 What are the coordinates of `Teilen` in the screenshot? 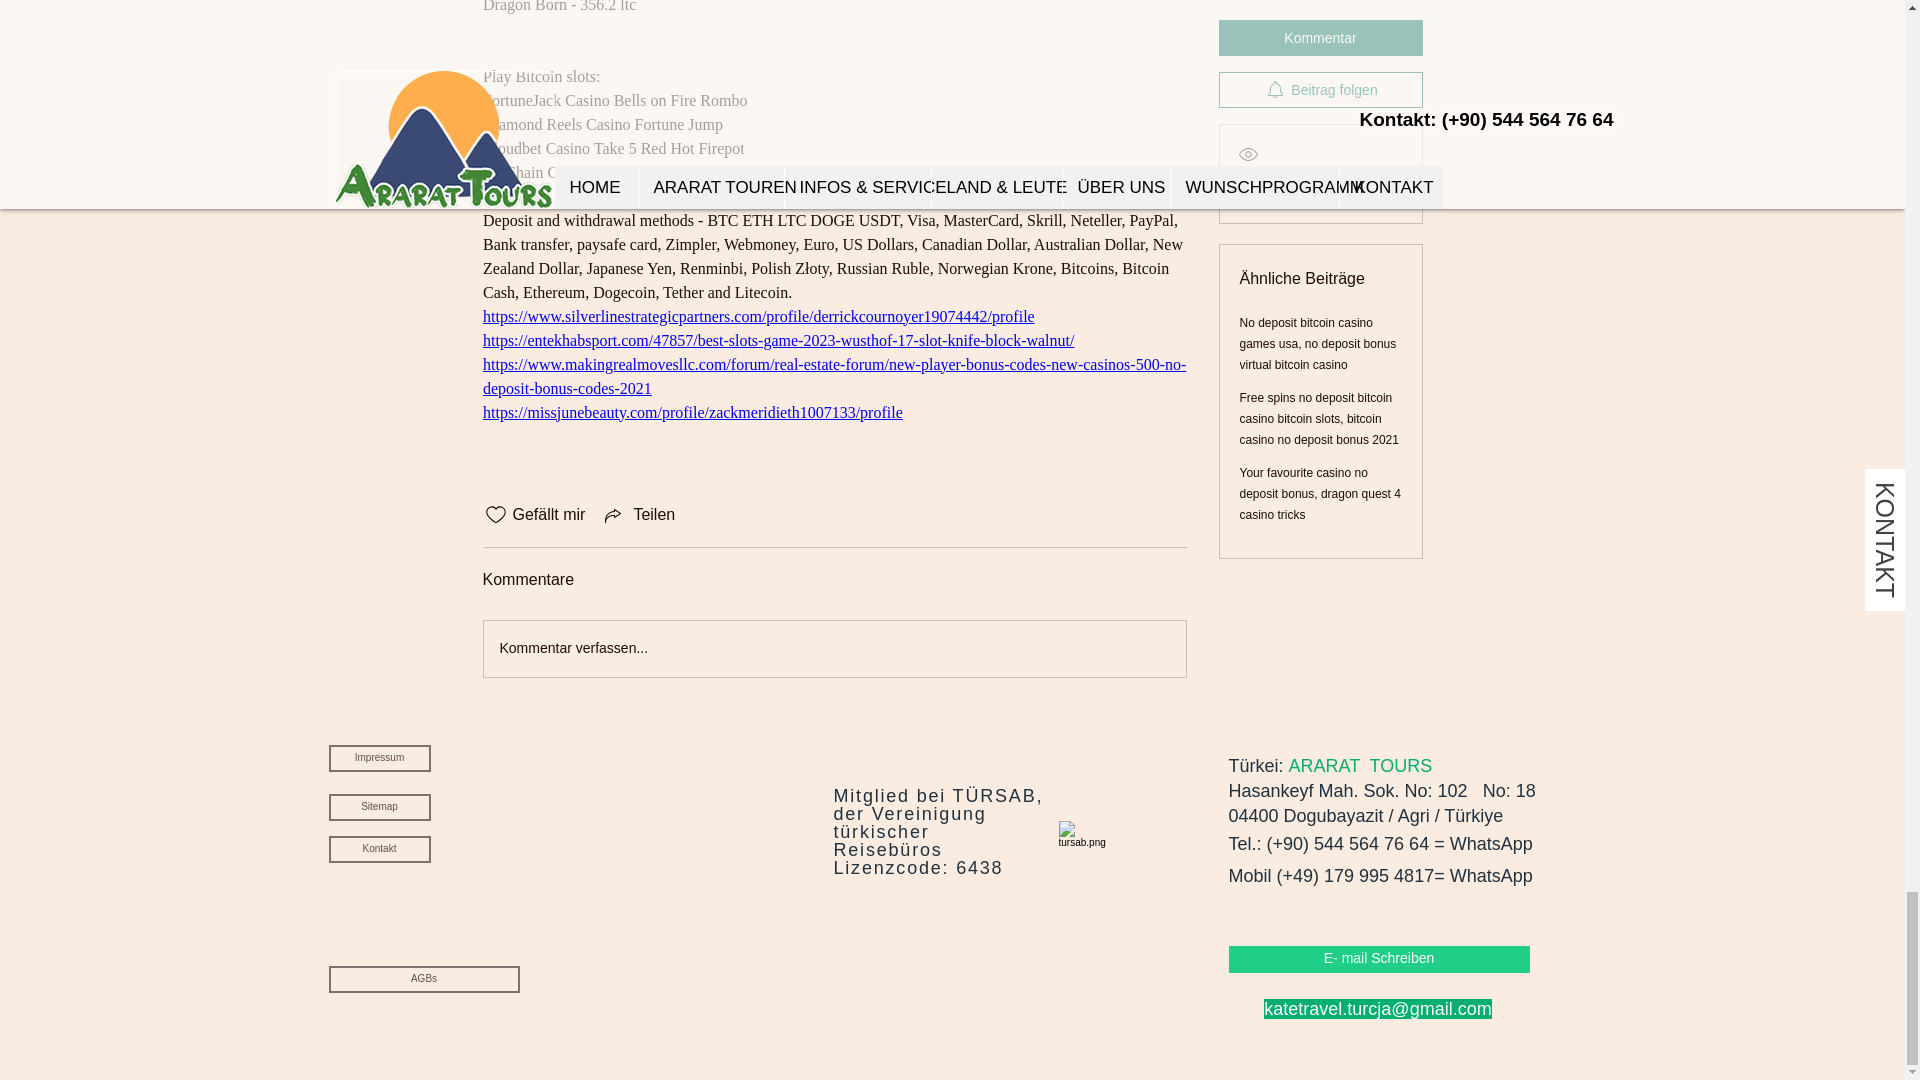 It's located at (638, 515).